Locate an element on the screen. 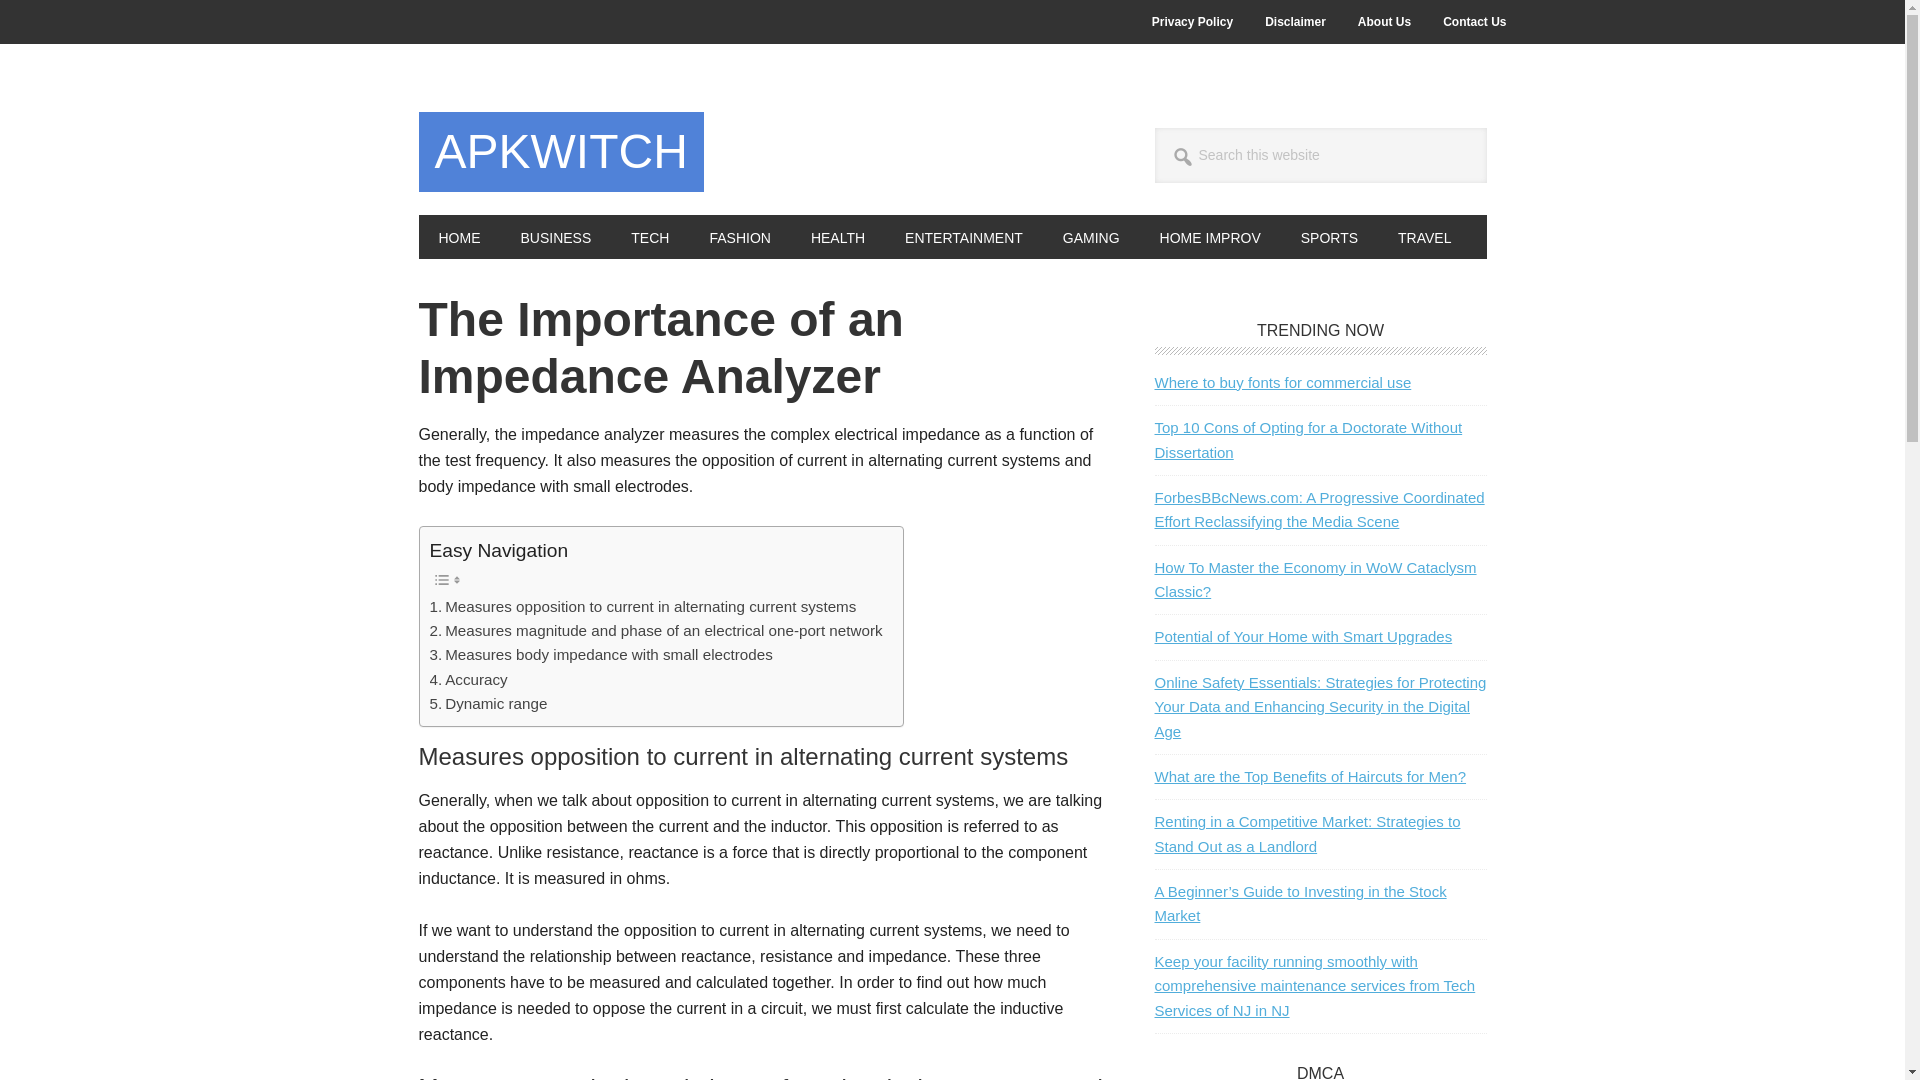 This screenshot has height=1080, width=1920. HOME is located at coordinates (458, 236).